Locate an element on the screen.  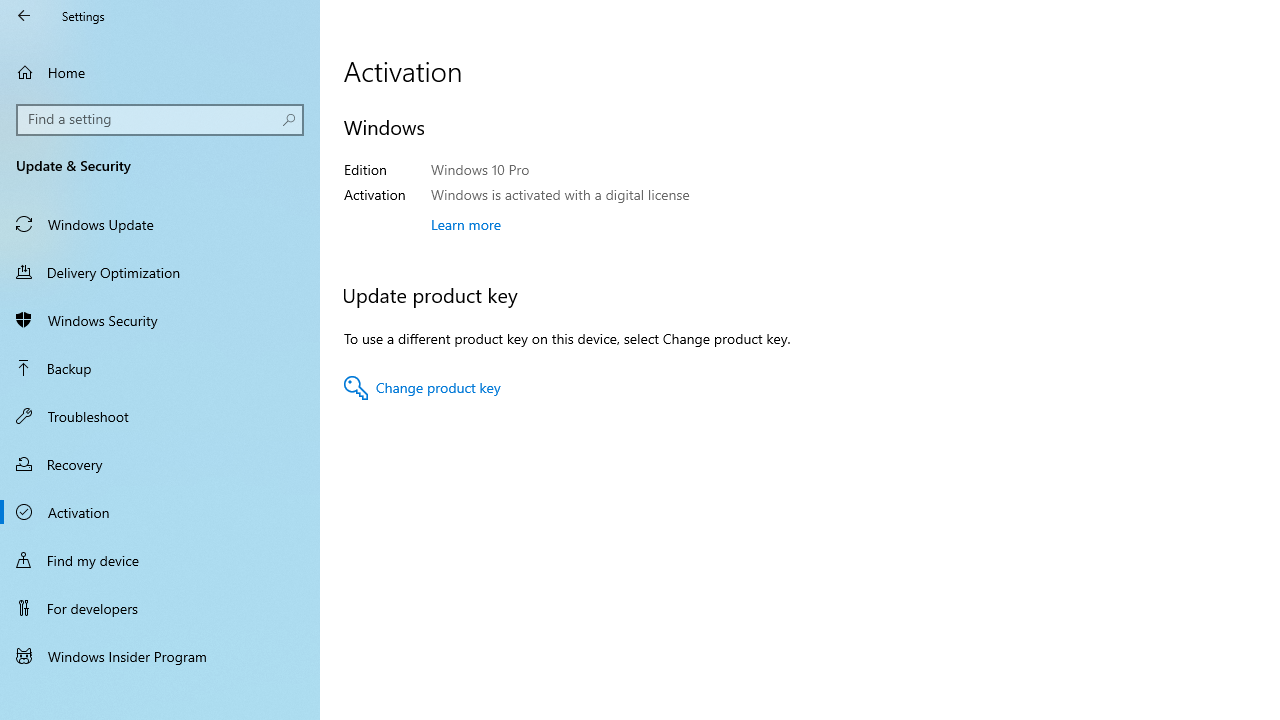
Backup is located at coordinates (160, 368).